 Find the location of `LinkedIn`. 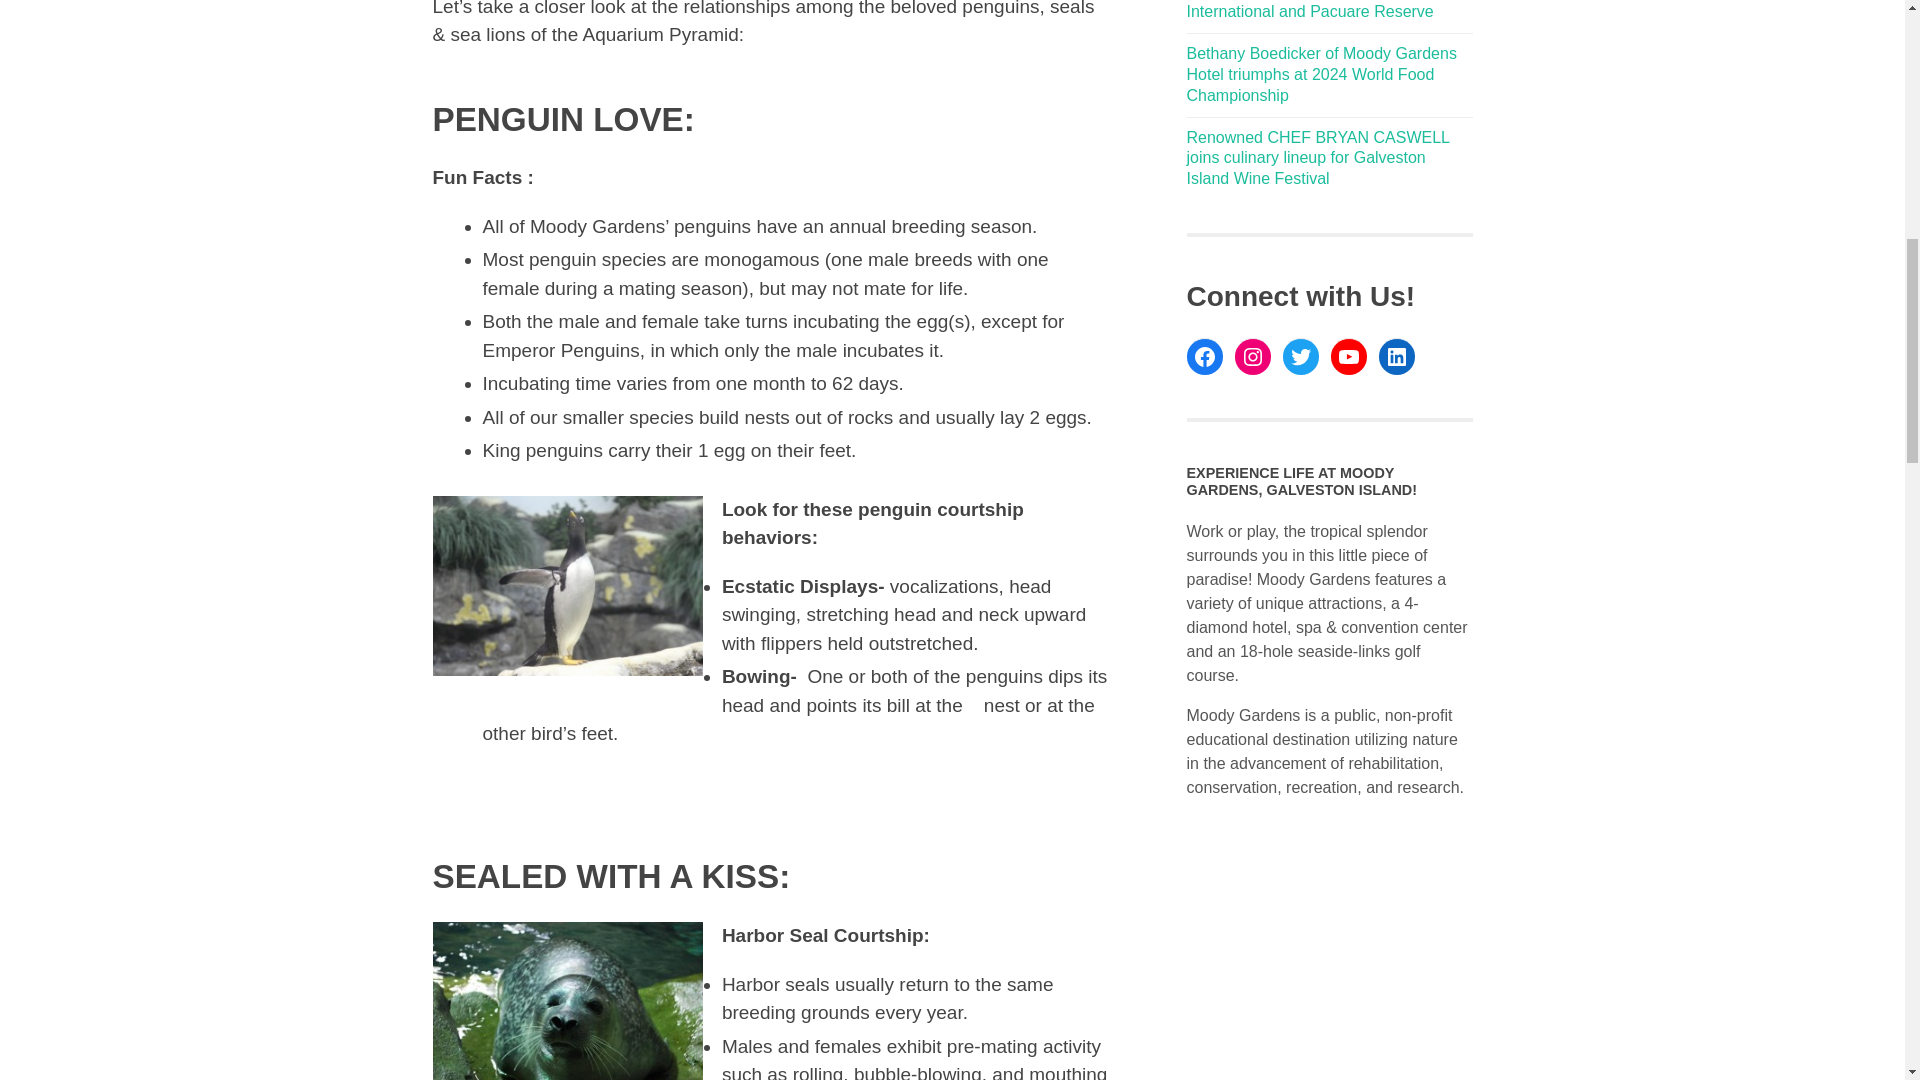

LinkedIn is located at coordinates (1396, 356).